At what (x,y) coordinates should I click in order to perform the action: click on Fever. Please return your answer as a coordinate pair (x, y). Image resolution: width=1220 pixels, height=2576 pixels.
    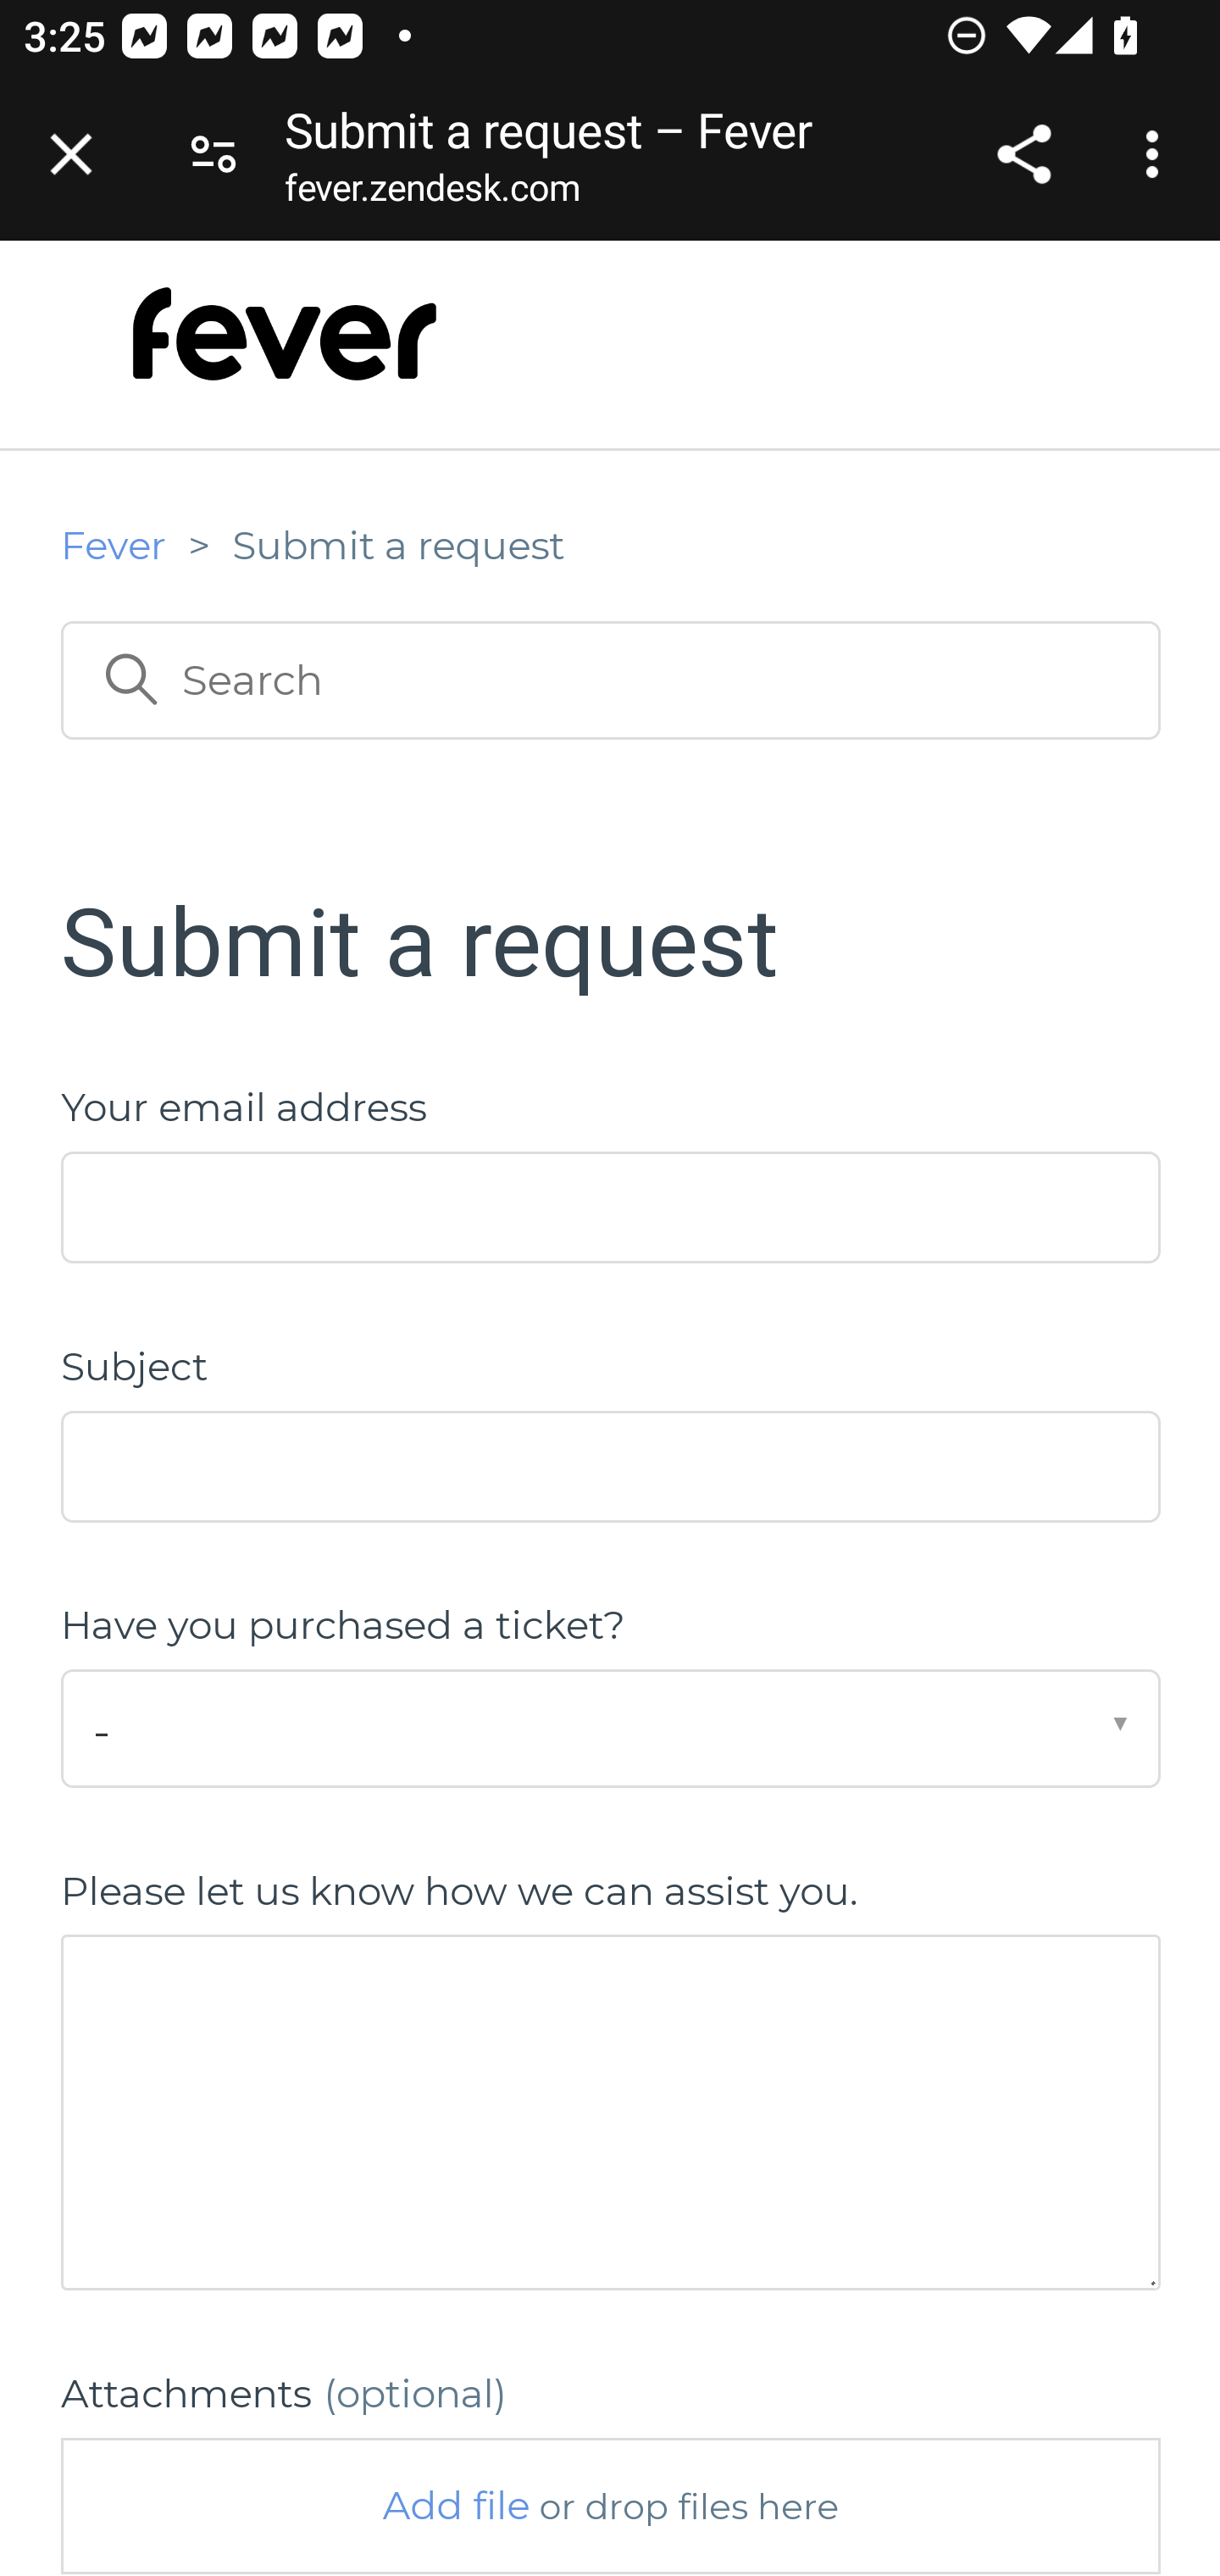
    Looking at the image, I should click on (114, 543).